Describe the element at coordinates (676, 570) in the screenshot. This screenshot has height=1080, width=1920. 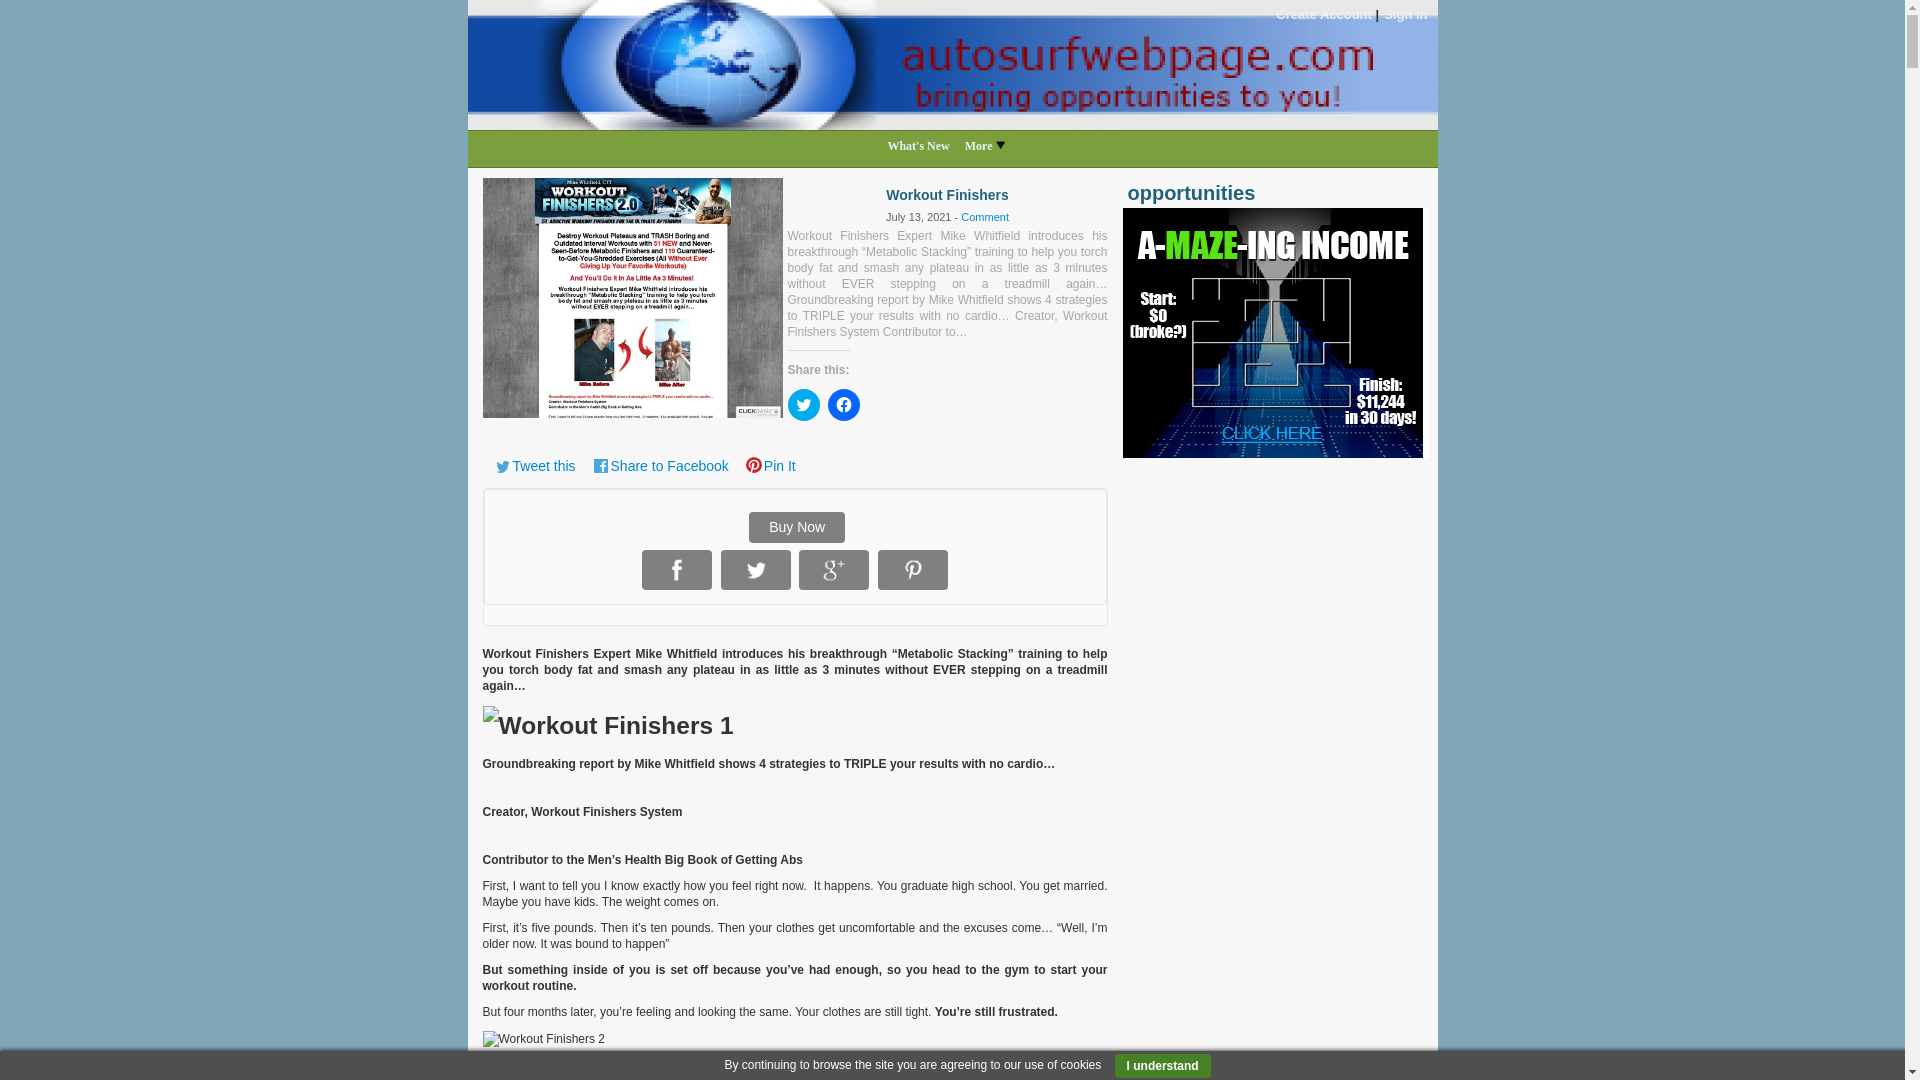
I see `Workout Finishers 1` at that location.